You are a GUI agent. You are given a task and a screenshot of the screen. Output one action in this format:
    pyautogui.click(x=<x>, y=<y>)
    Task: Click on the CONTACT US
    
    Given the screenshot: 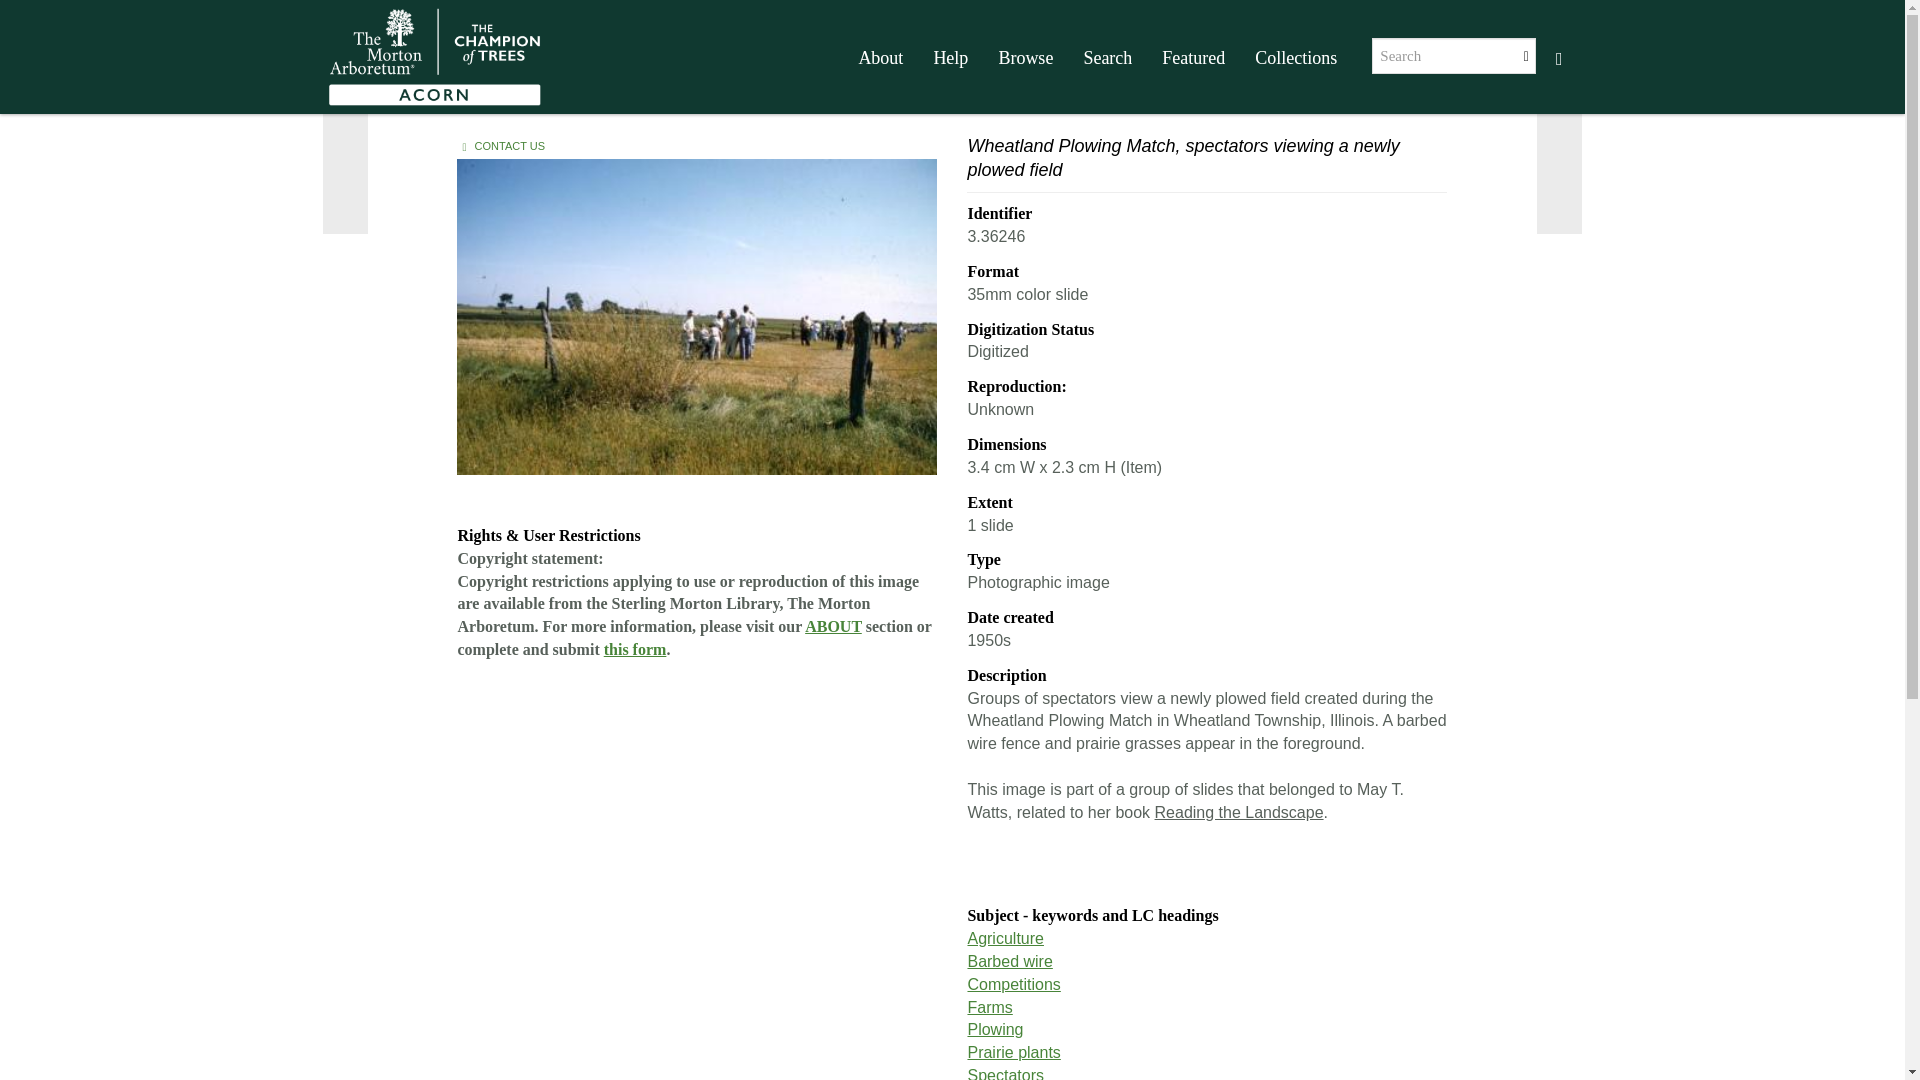 What is the action you would take?
    pyautogui.click(x=504, y=146)
    